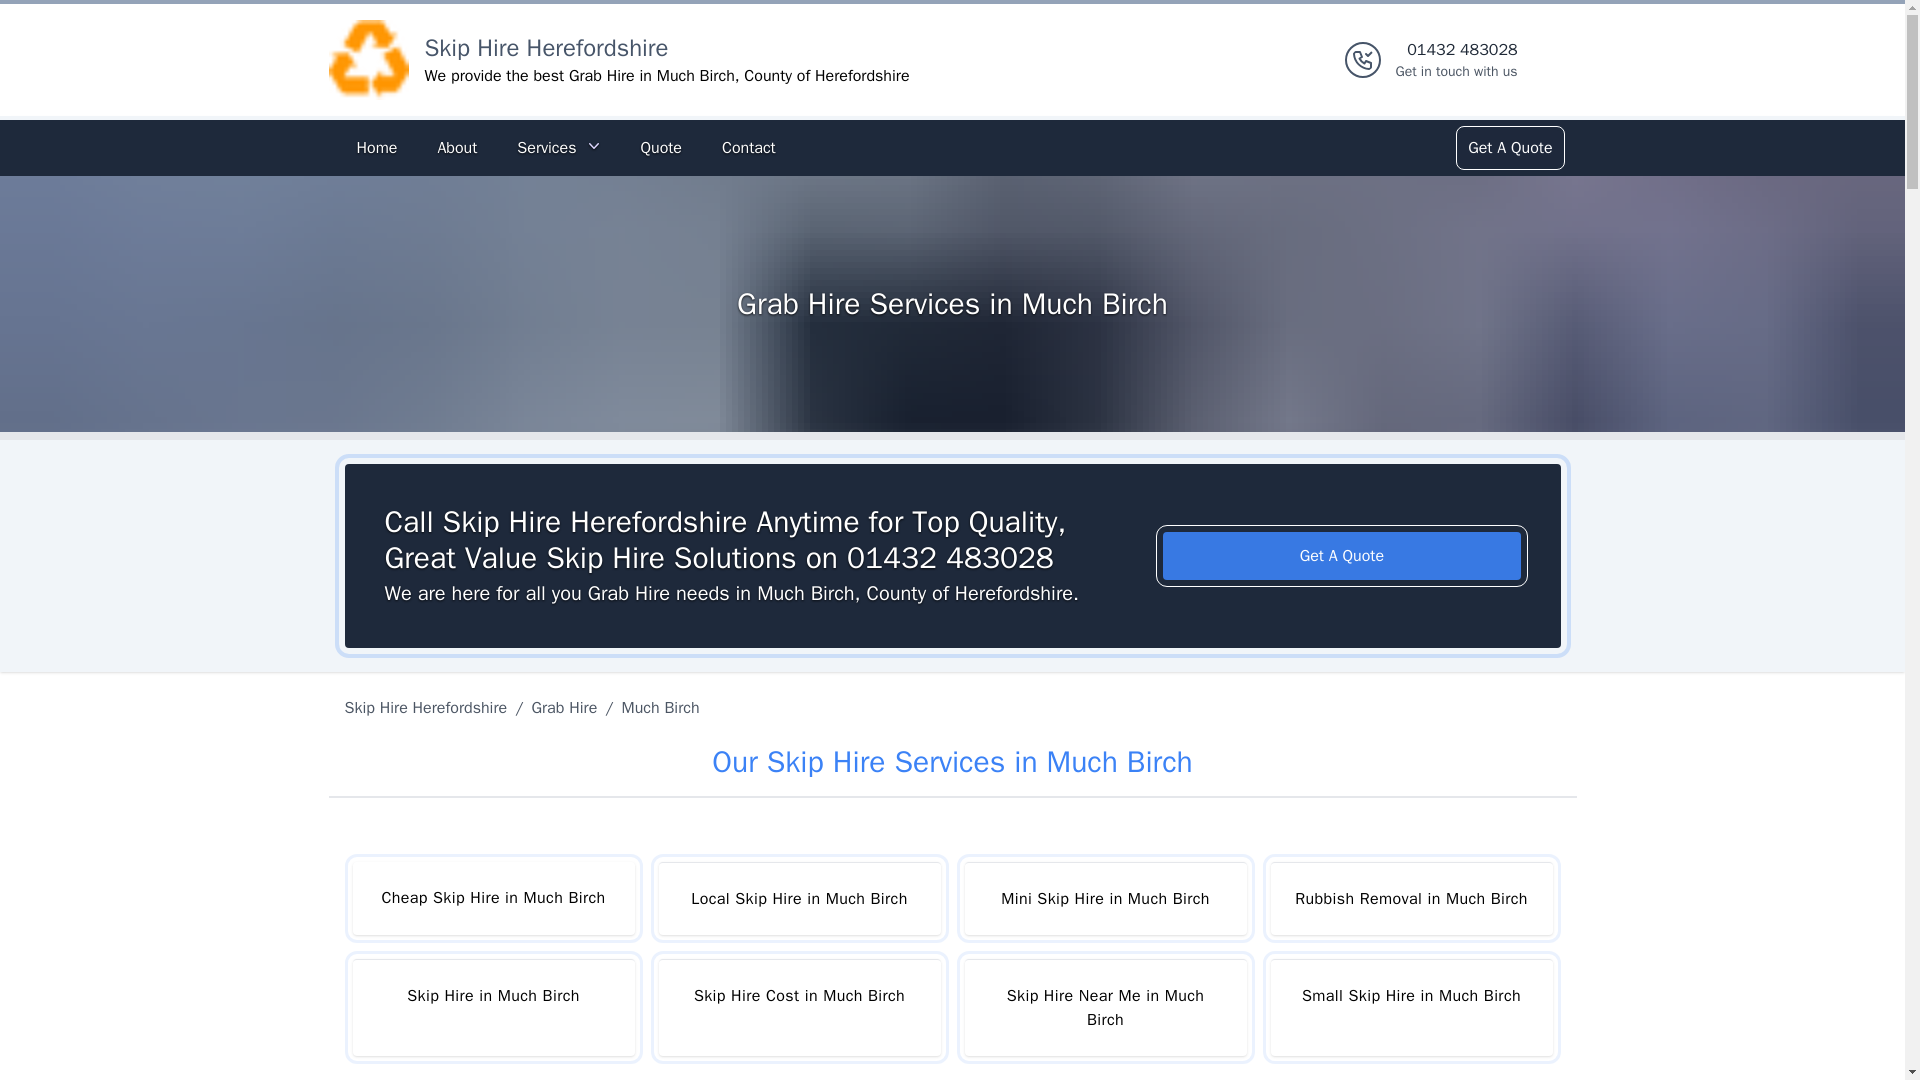 The width and height of the screenshot is (1920, 1080). What do you see at coordinates (563, 708) in the screenshot?
I see `Grab Hire` at bounding box center [563, 708].